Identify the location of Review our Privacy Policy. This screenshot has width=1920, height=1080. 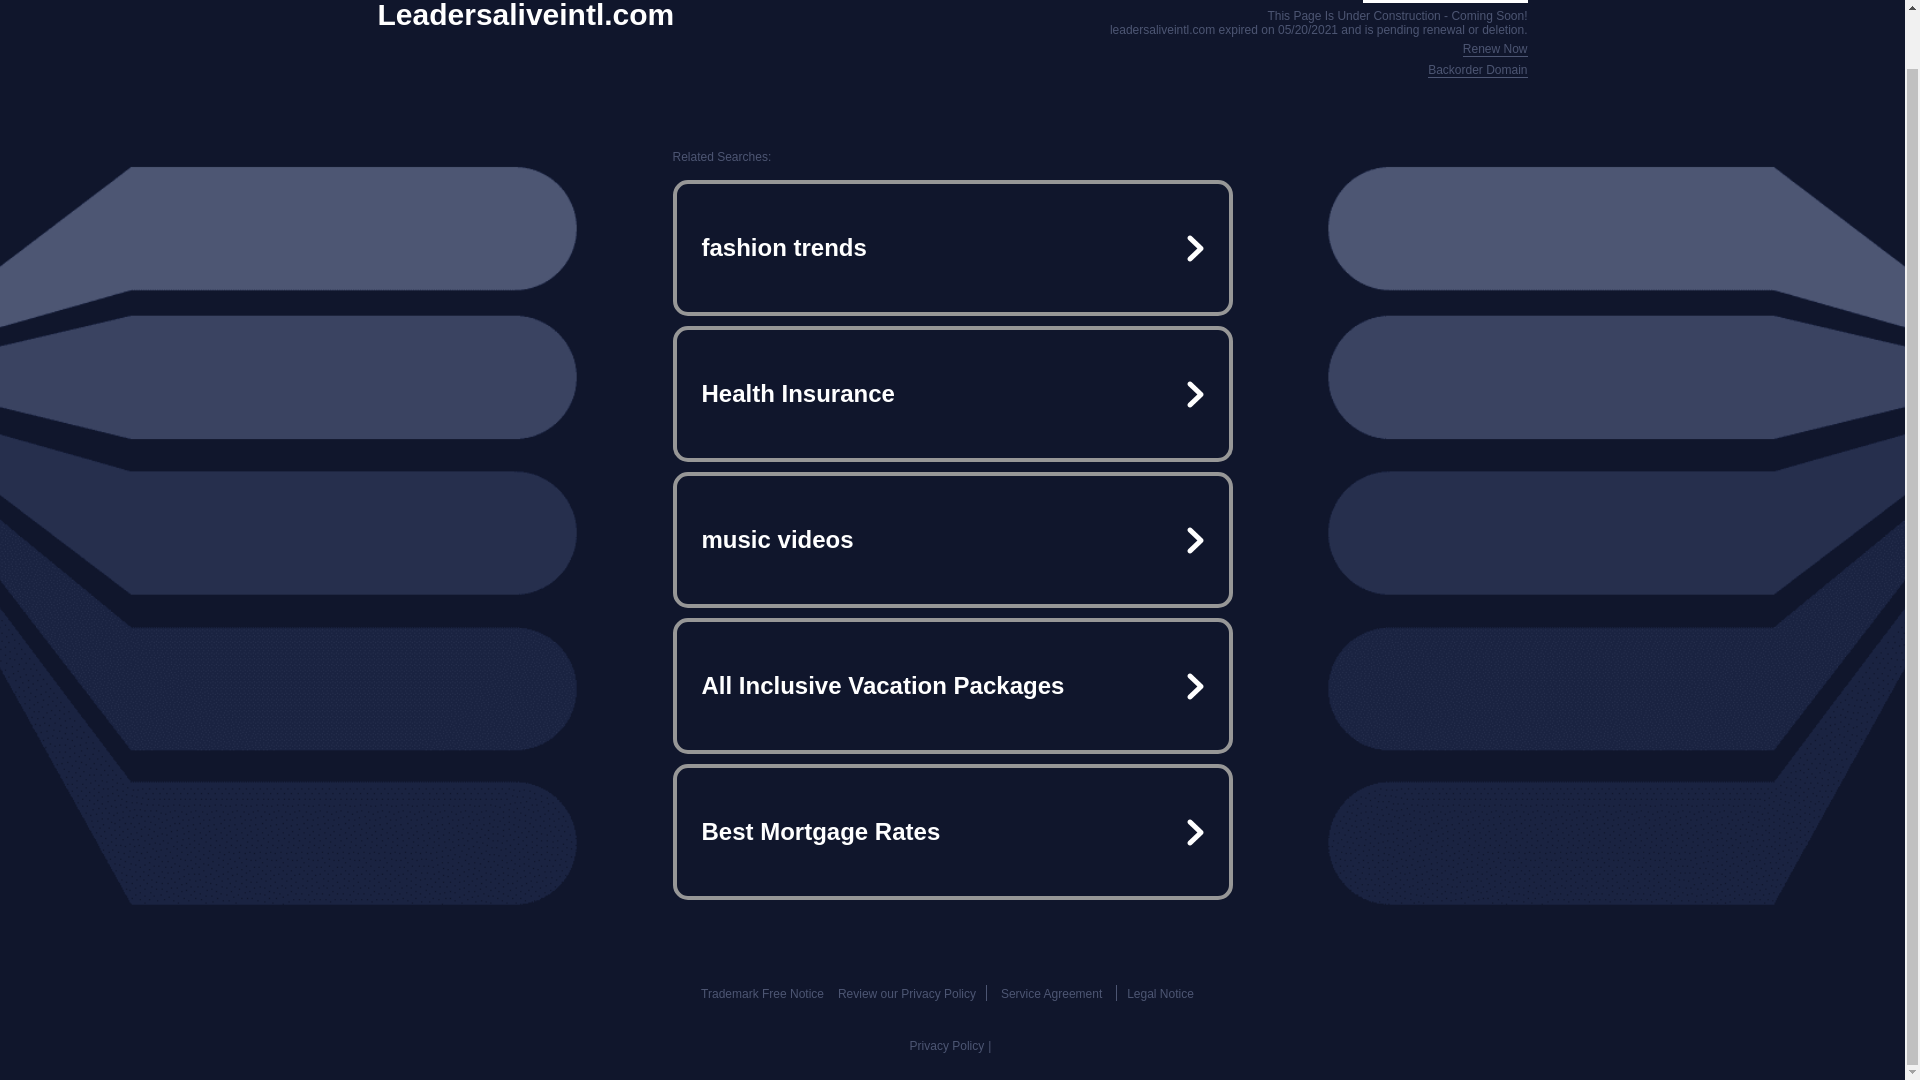
(906, 994).